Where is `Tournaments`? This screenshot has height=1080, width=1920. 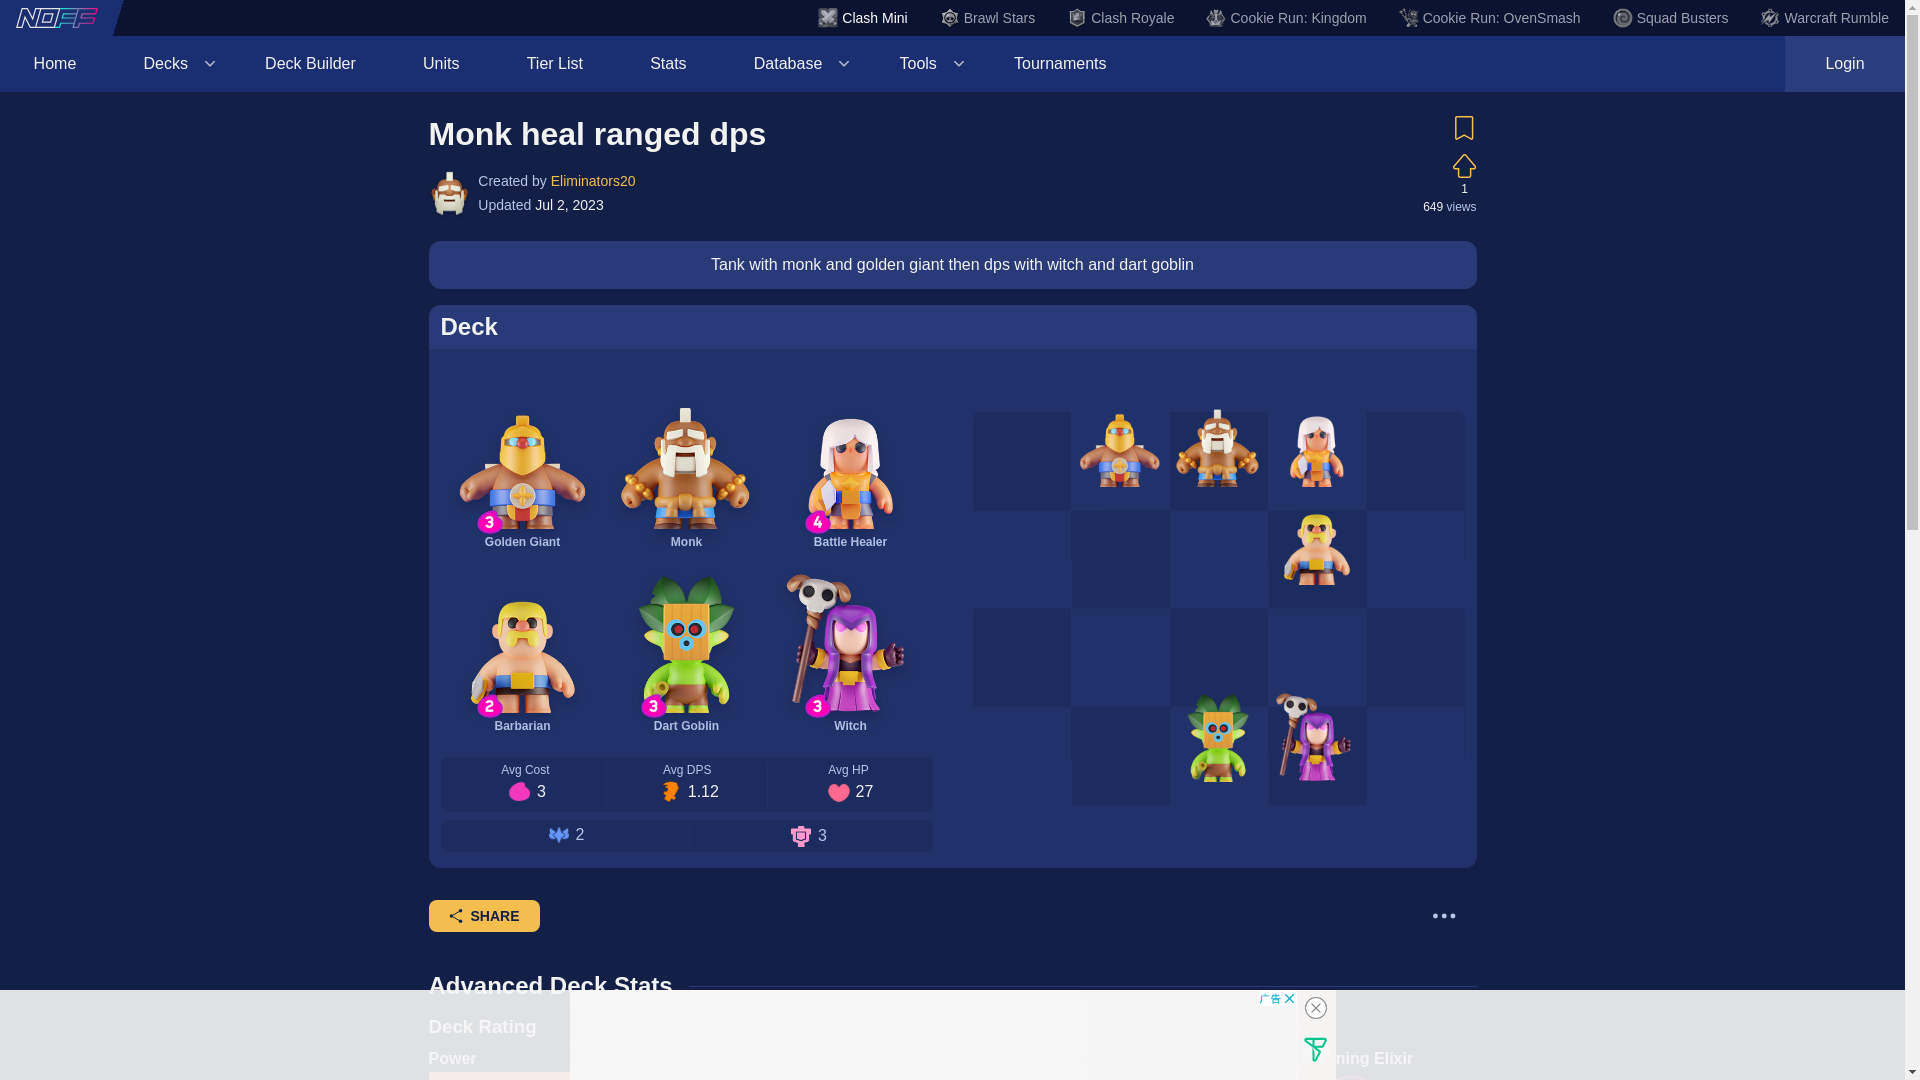 Tournaments is located at coordinates (1060, 63).